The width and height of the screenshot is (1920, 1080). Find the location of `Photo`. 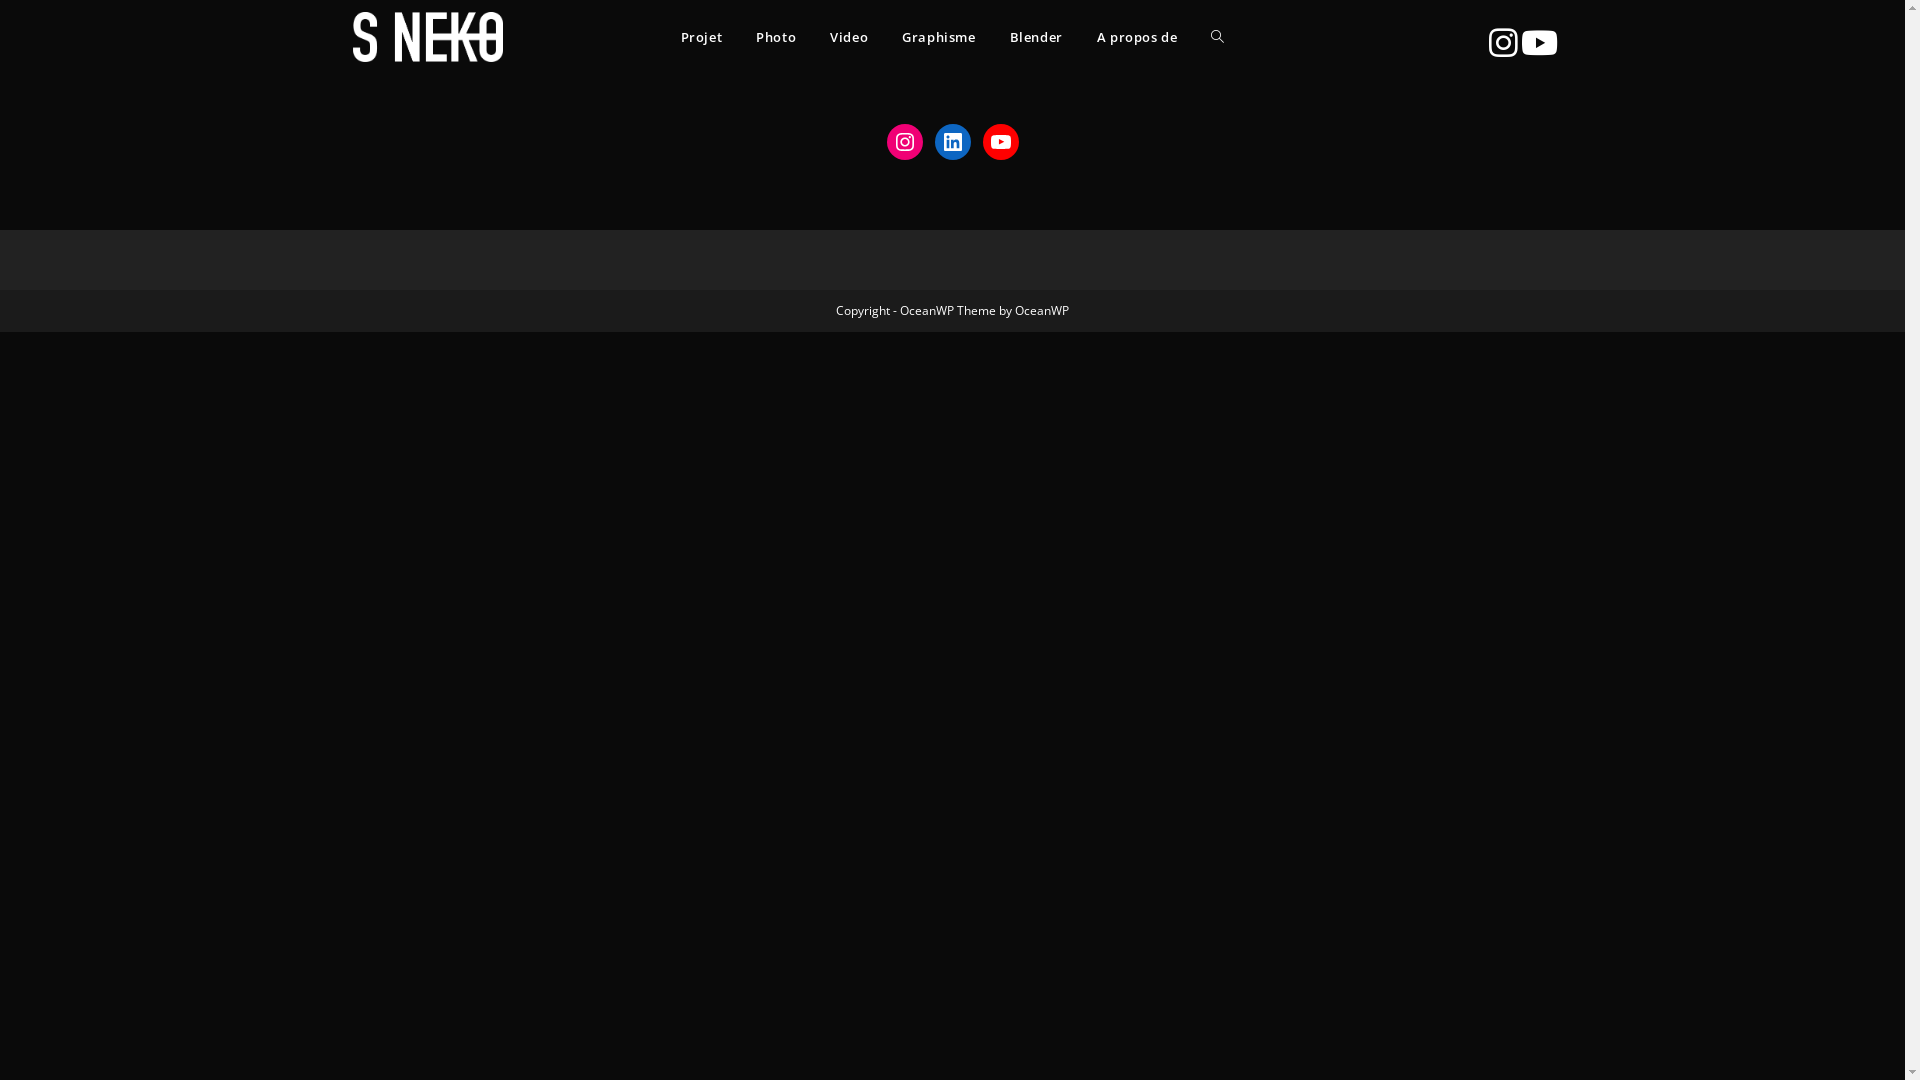

Photo is located at coordinates (776, 37).